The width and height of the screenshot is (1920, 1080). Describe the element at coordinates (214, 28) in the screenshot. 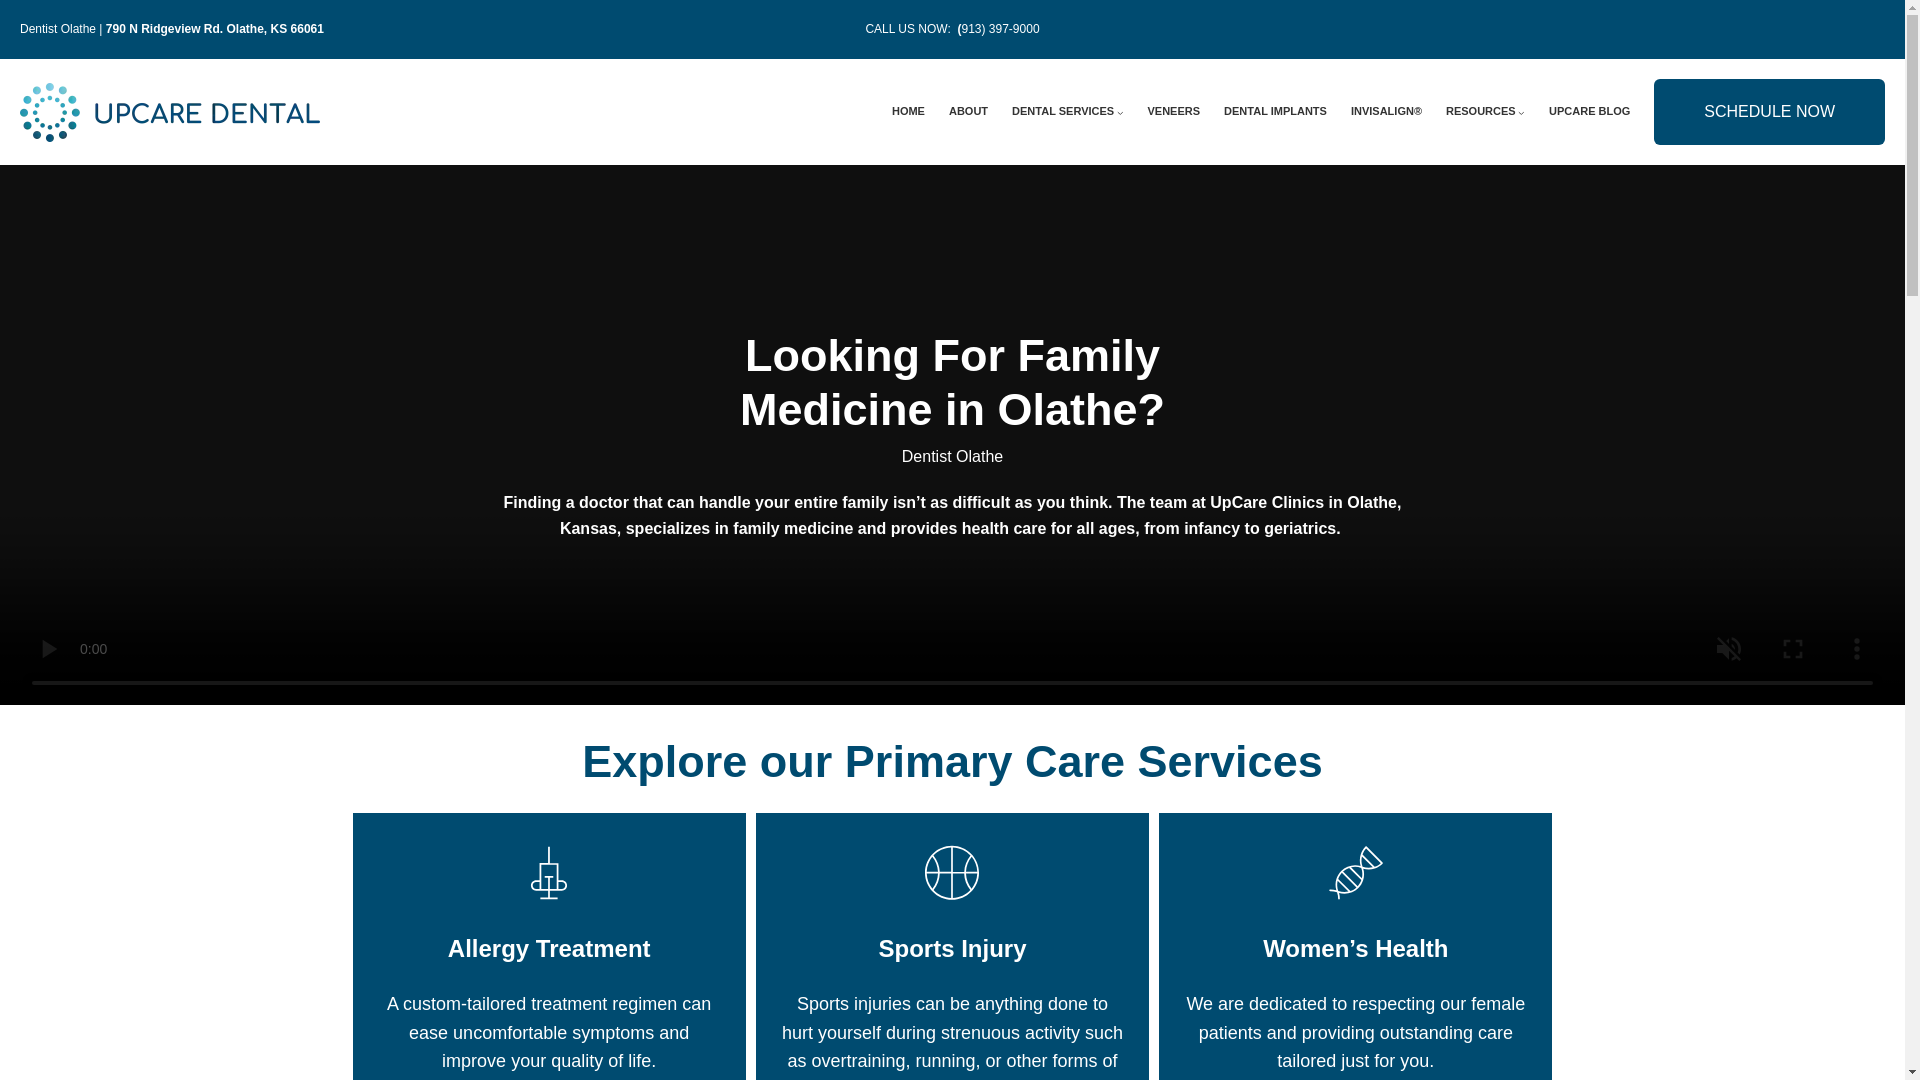

I see `790 N Ridgeview Rd. Olathe, KS 66061` at that location.